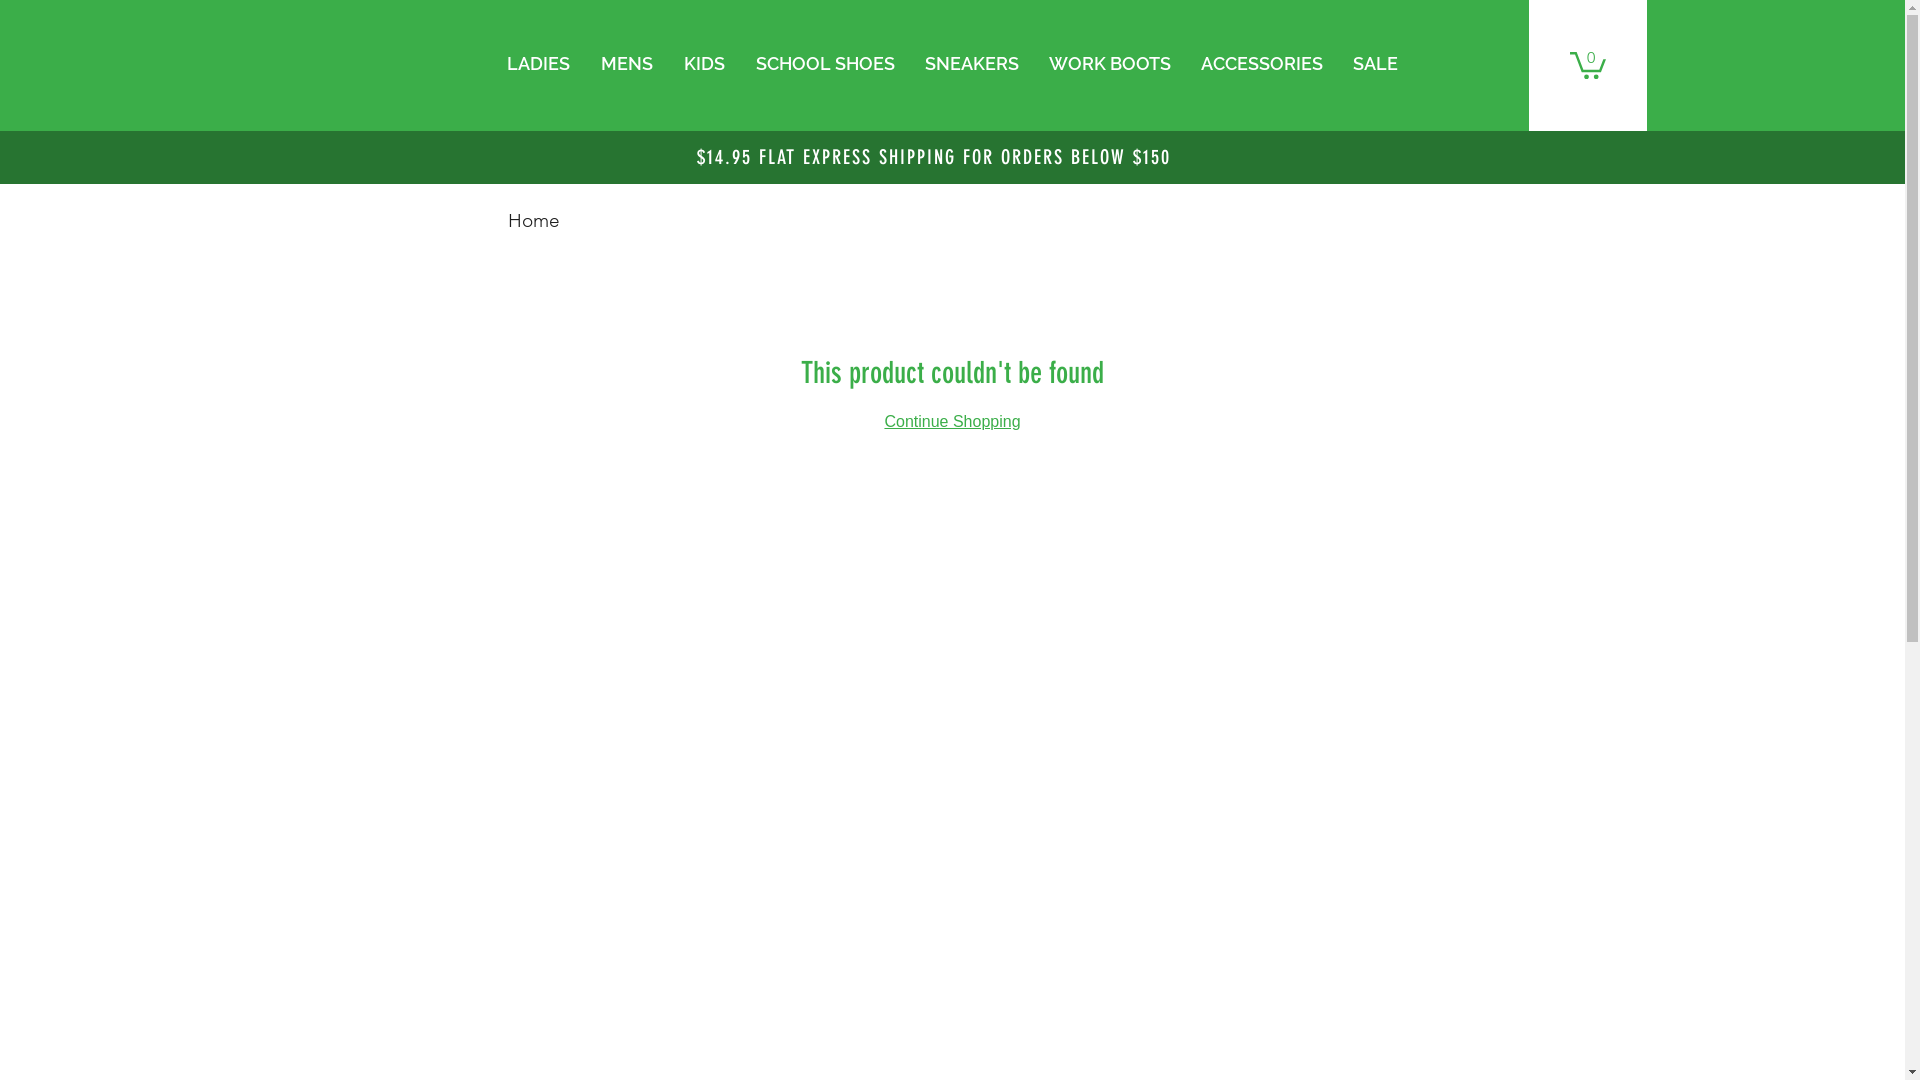  Describe the element at coordinates (628, 64) in the screenshot. I see `MENS` at that location.